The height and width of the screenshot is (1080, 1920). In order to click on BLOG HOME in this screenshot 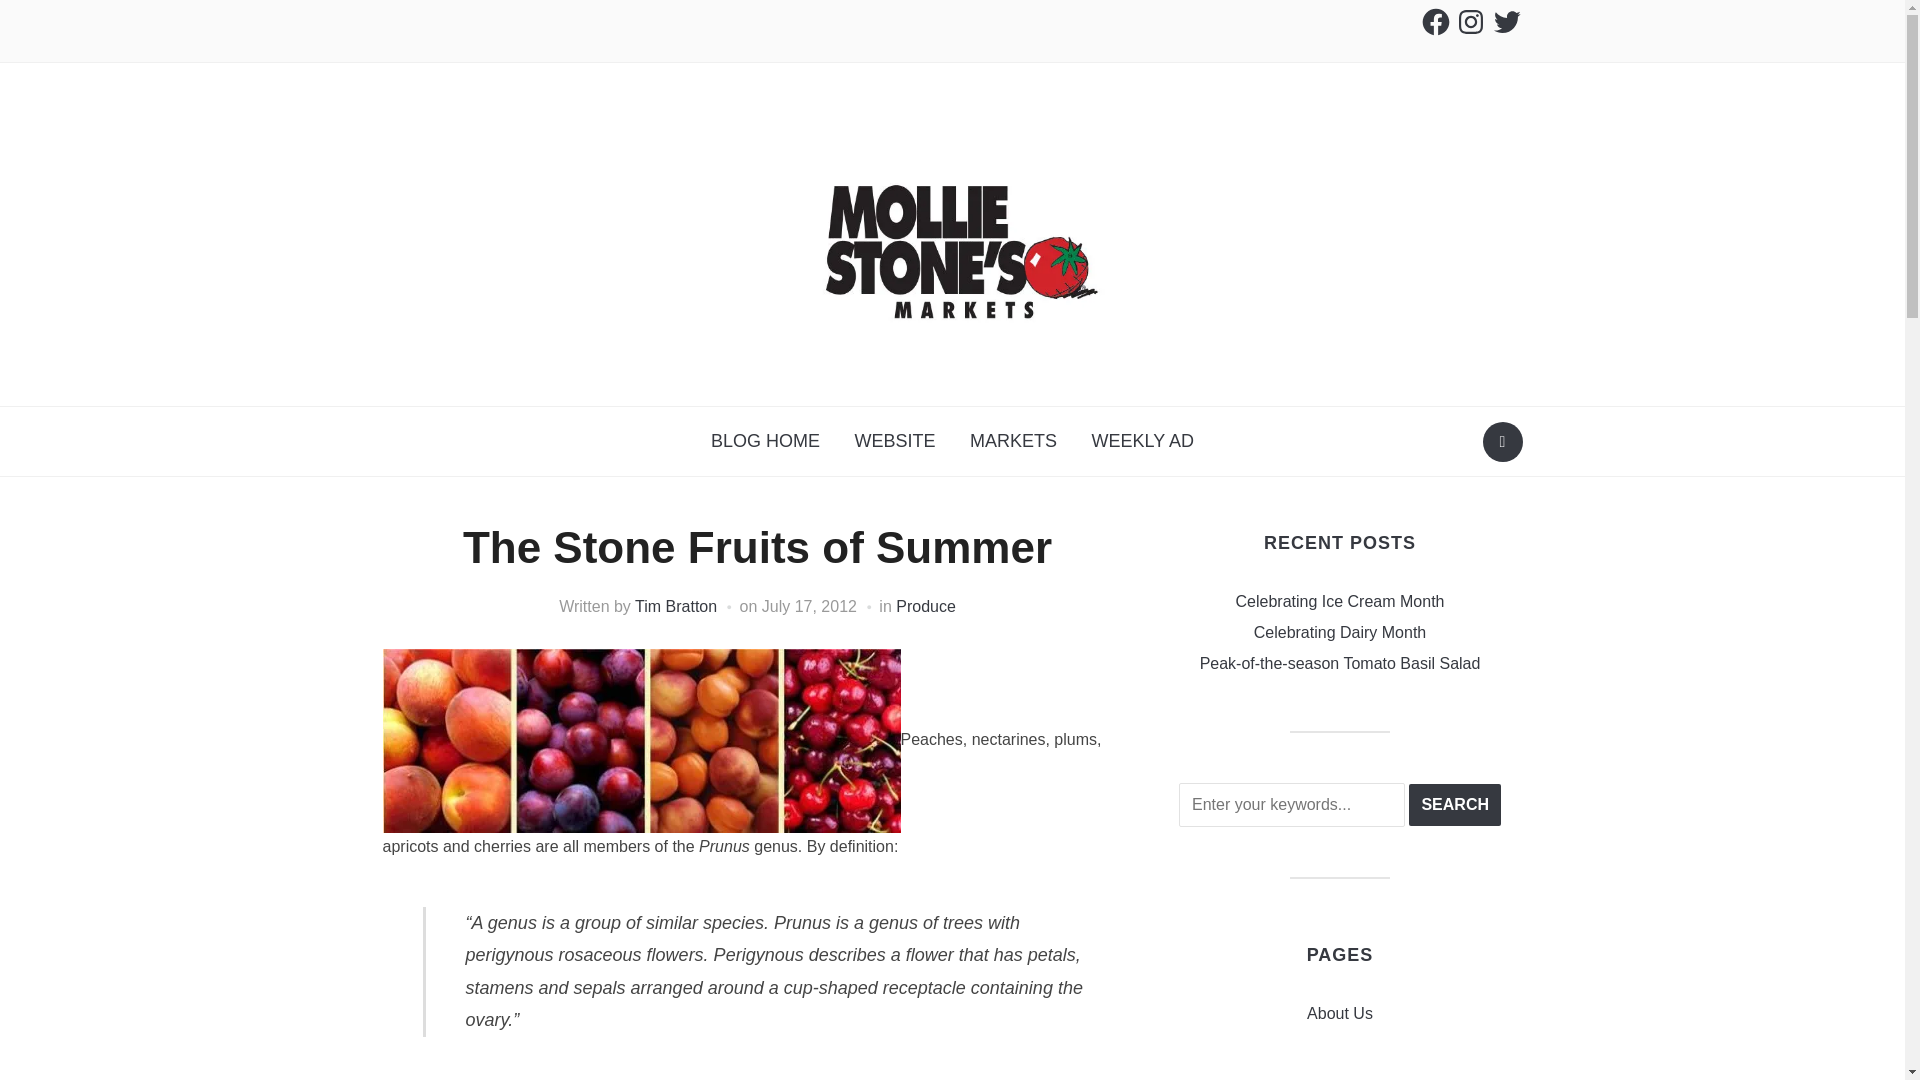, I will do `click(765, 440)`.